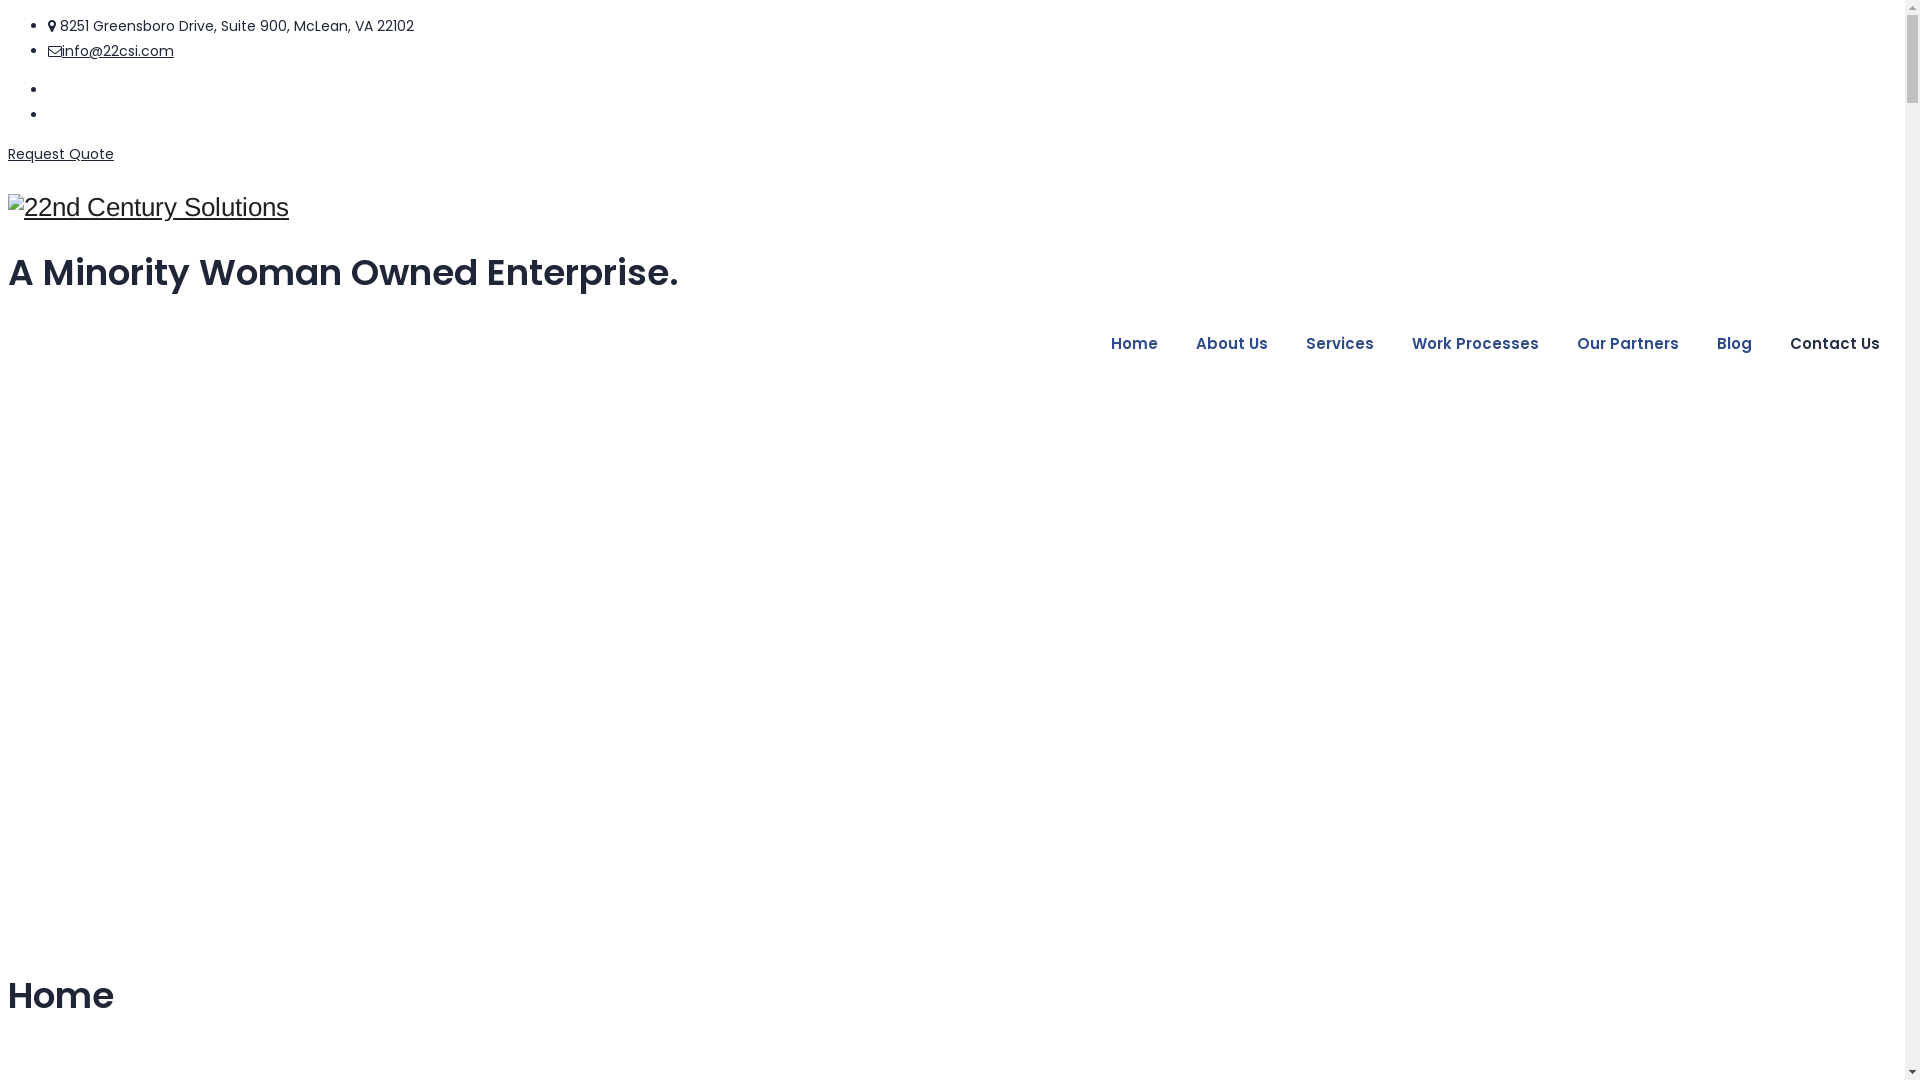  What do you see at coordinates (1476, 344) in the screenshot?
I see `Work Processes` at bounding box center [1476, 344].